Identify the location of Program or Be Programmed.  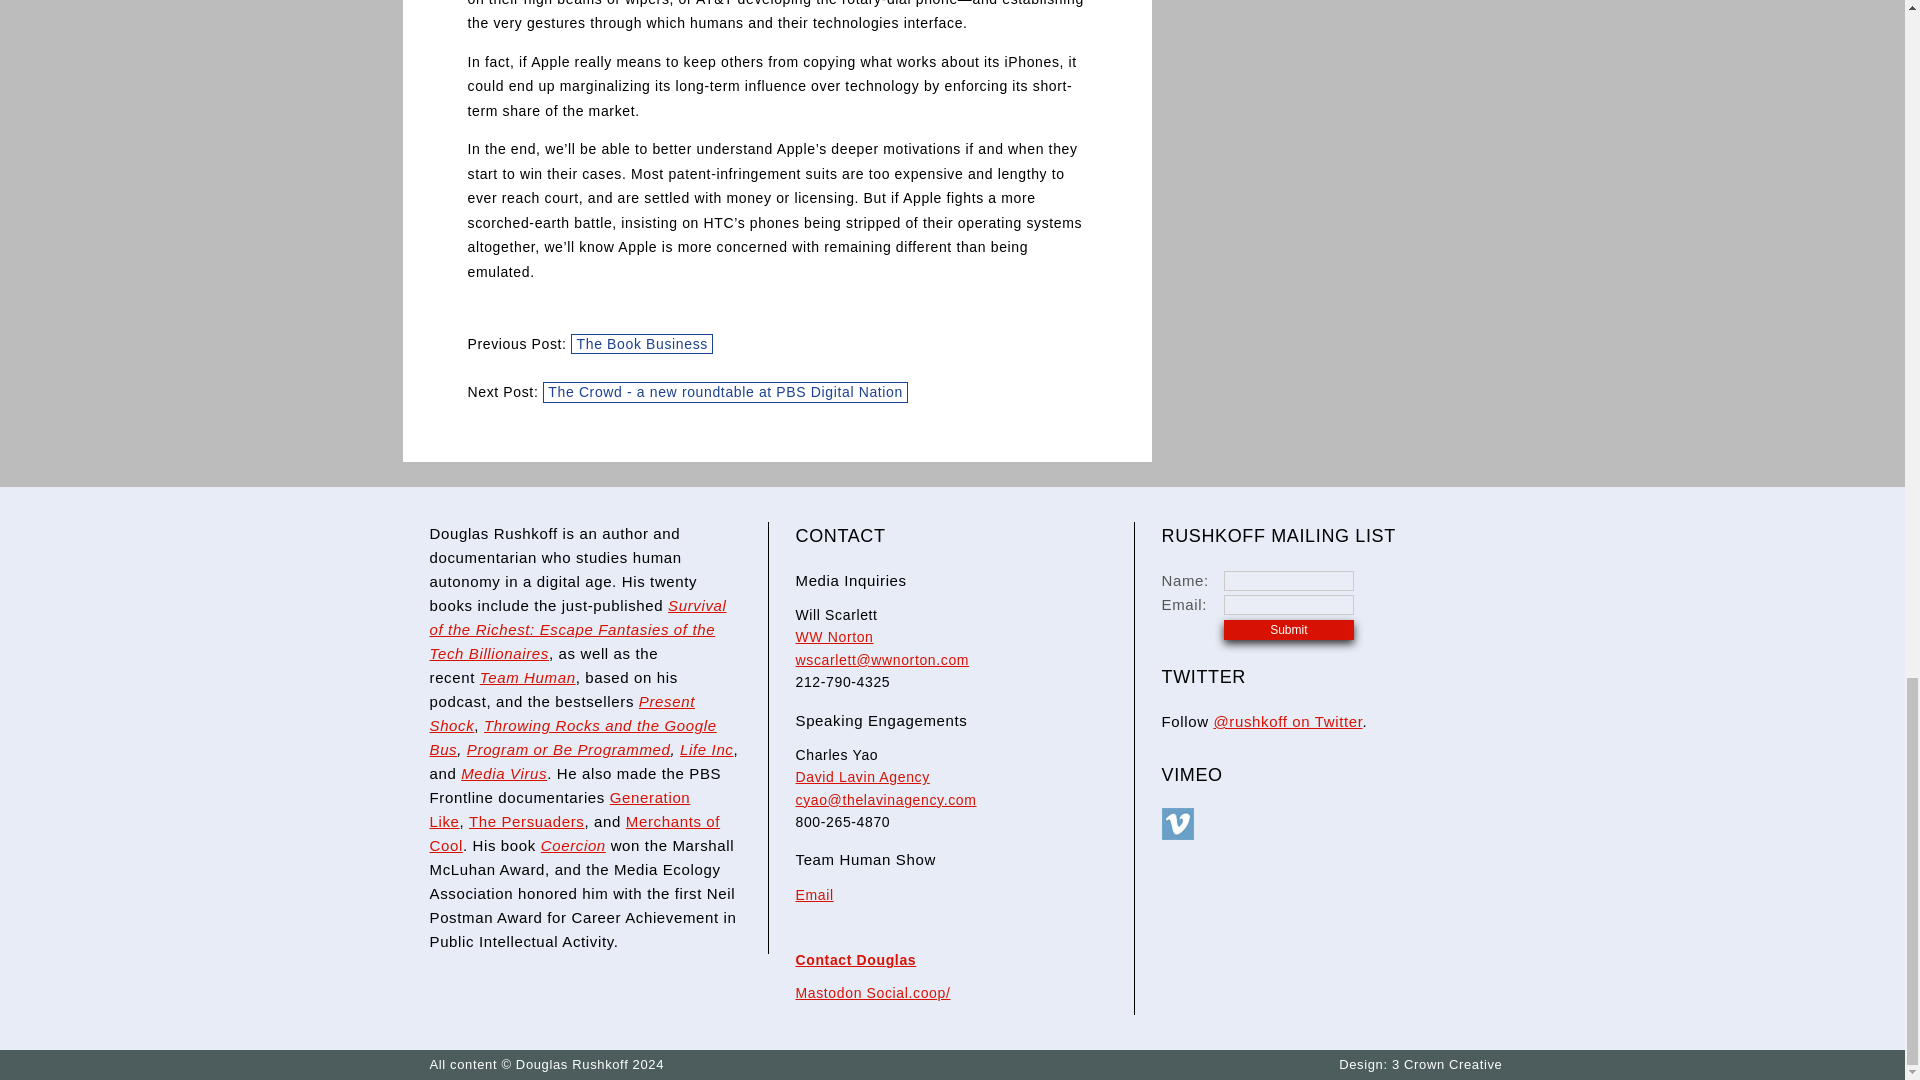
(568, 749).